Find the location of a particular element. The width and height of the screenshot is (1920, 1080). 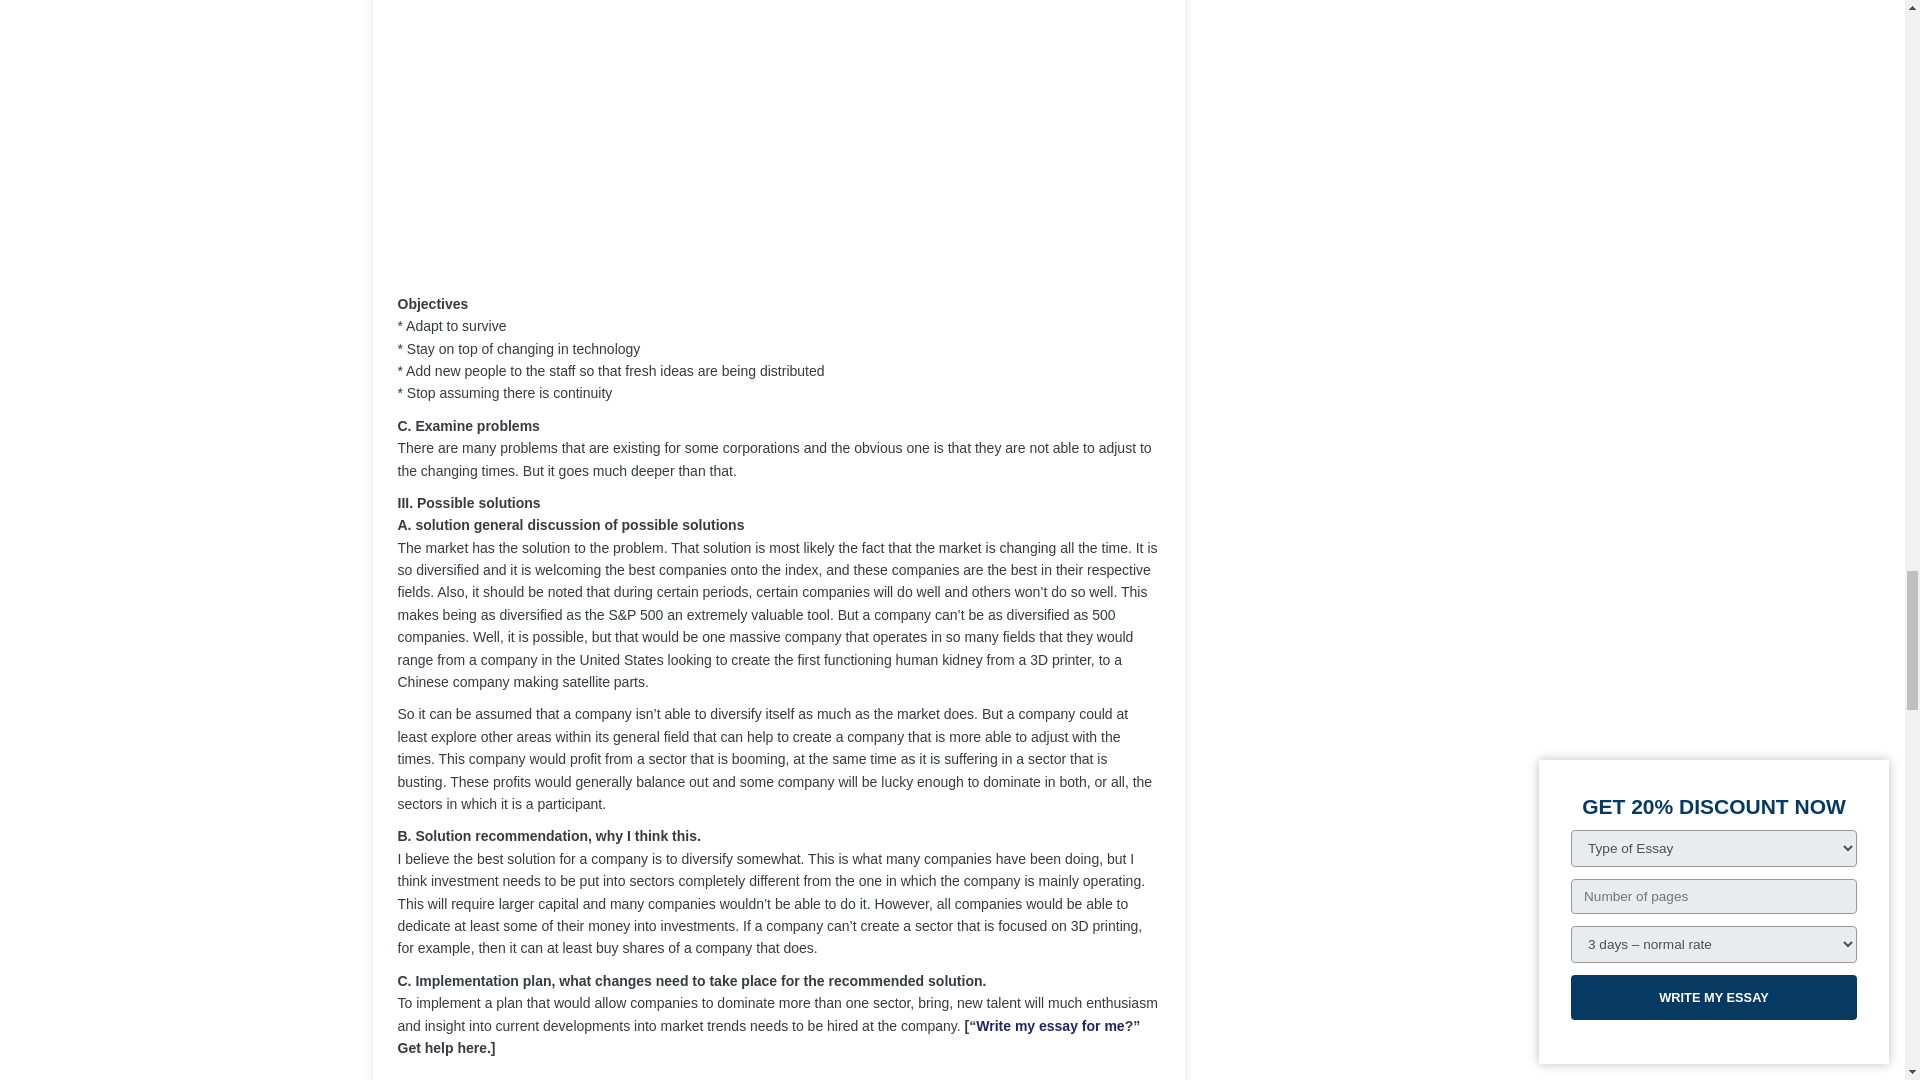

Write my essay for me is located at coordinates (1049, 1026).